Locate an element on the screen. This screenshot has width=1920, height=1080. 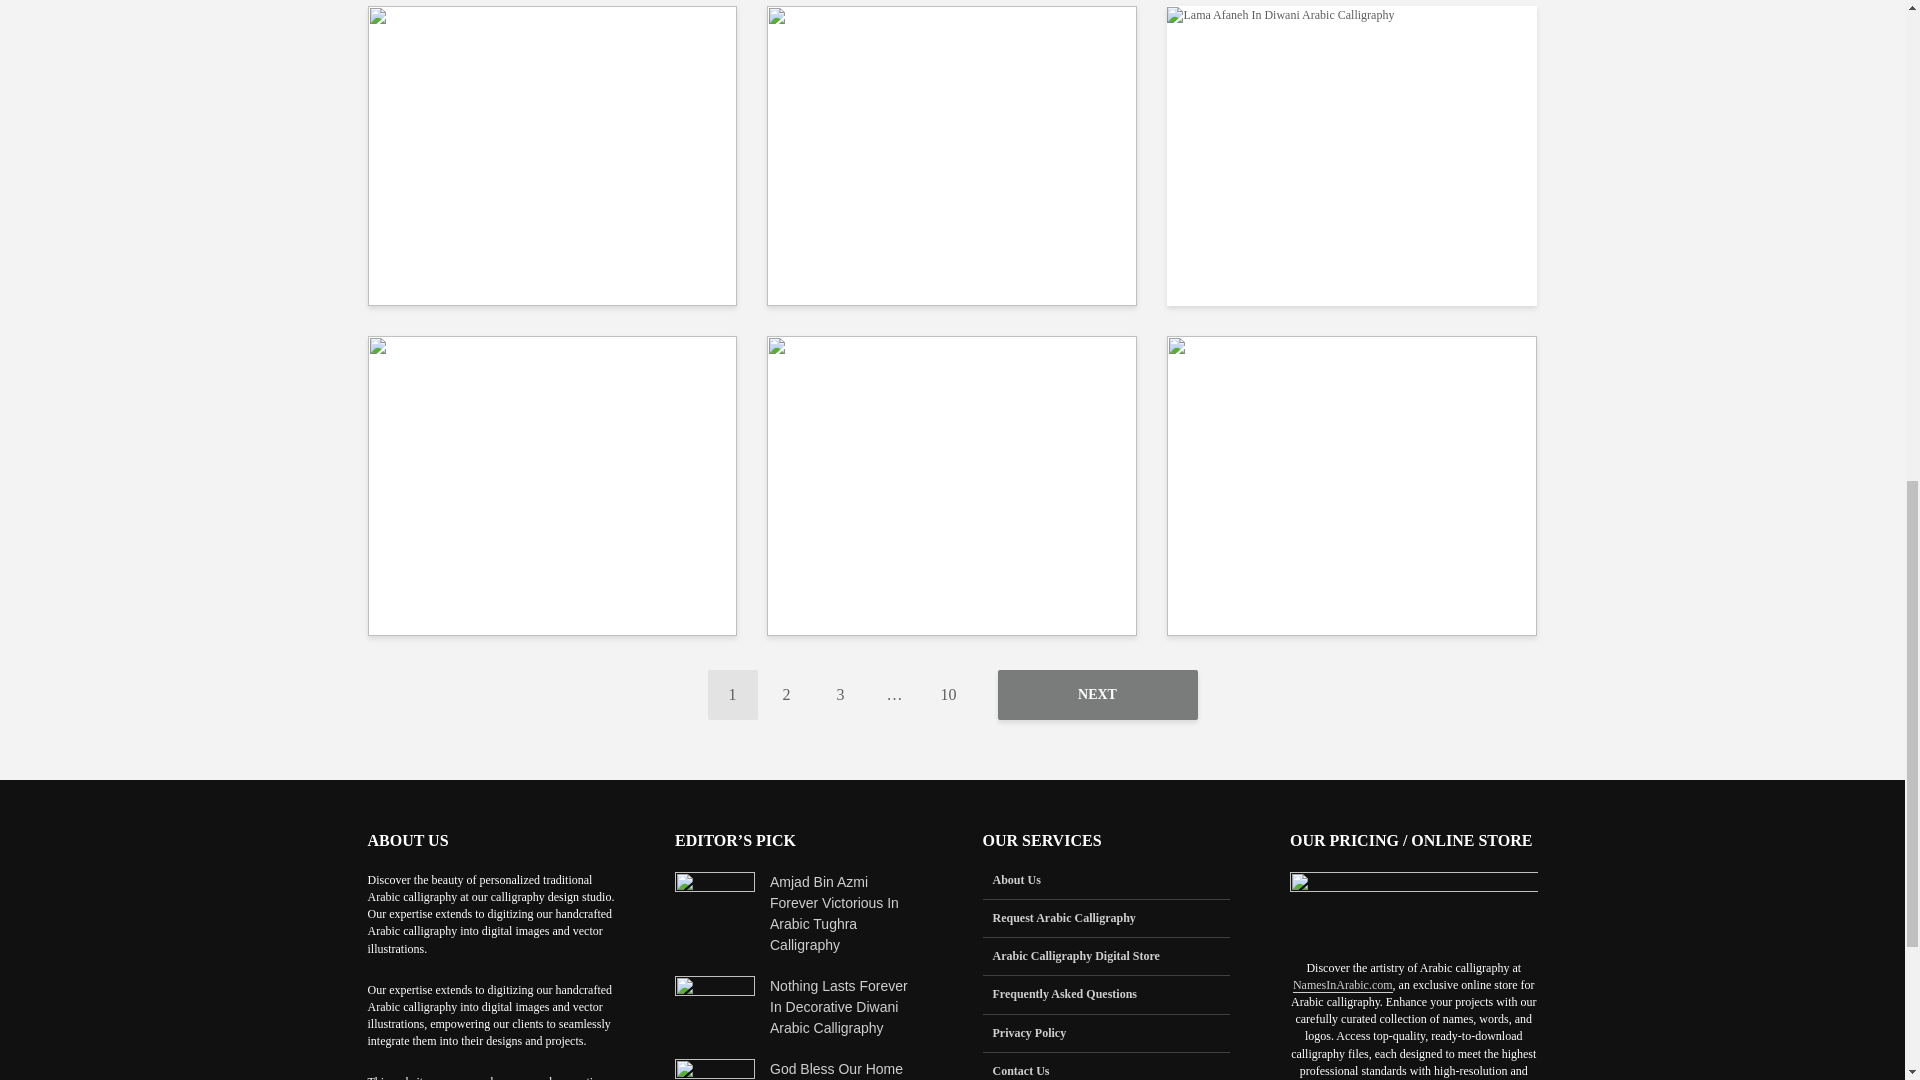
Baraa Khdeir Name In Arabic Diwani Calligraphy is located at coordinates (552, 484).